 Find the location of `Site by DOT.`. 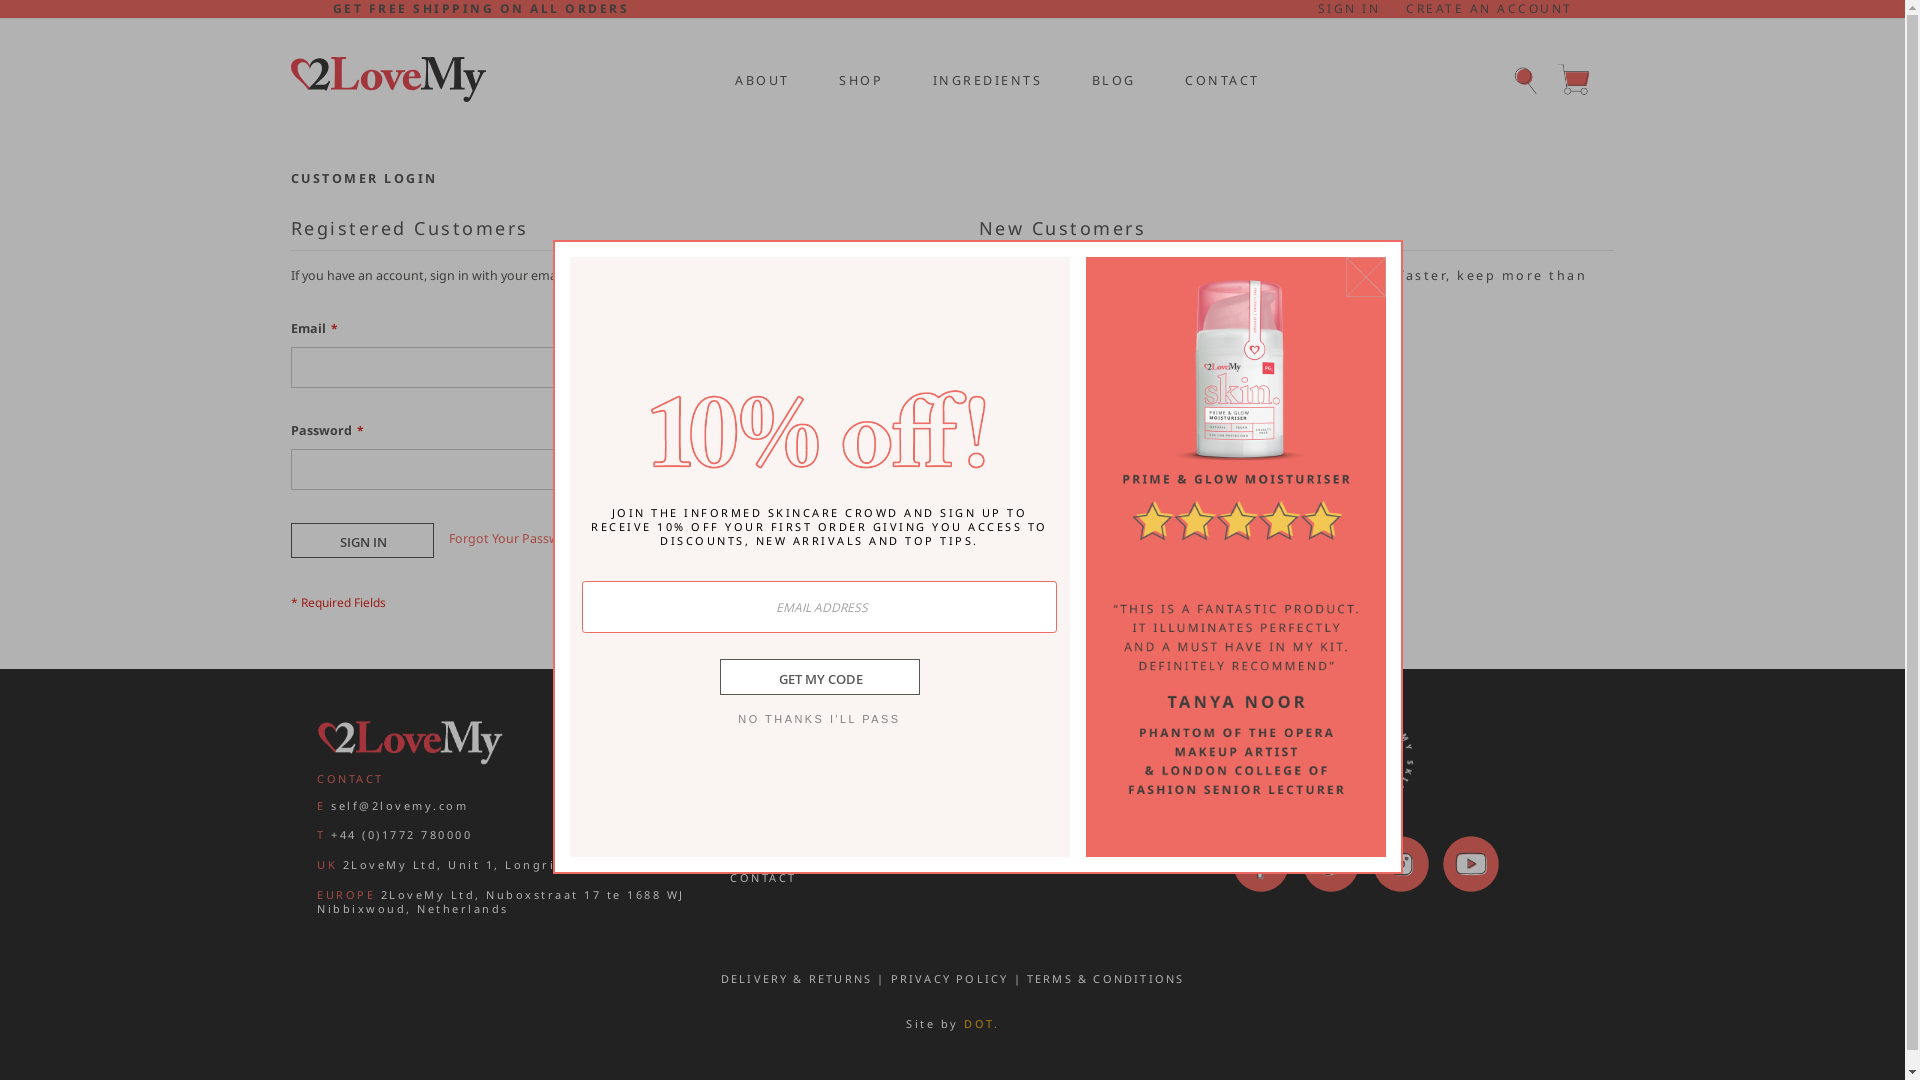

Site by DOT. is located at coordinates (952, 1024).